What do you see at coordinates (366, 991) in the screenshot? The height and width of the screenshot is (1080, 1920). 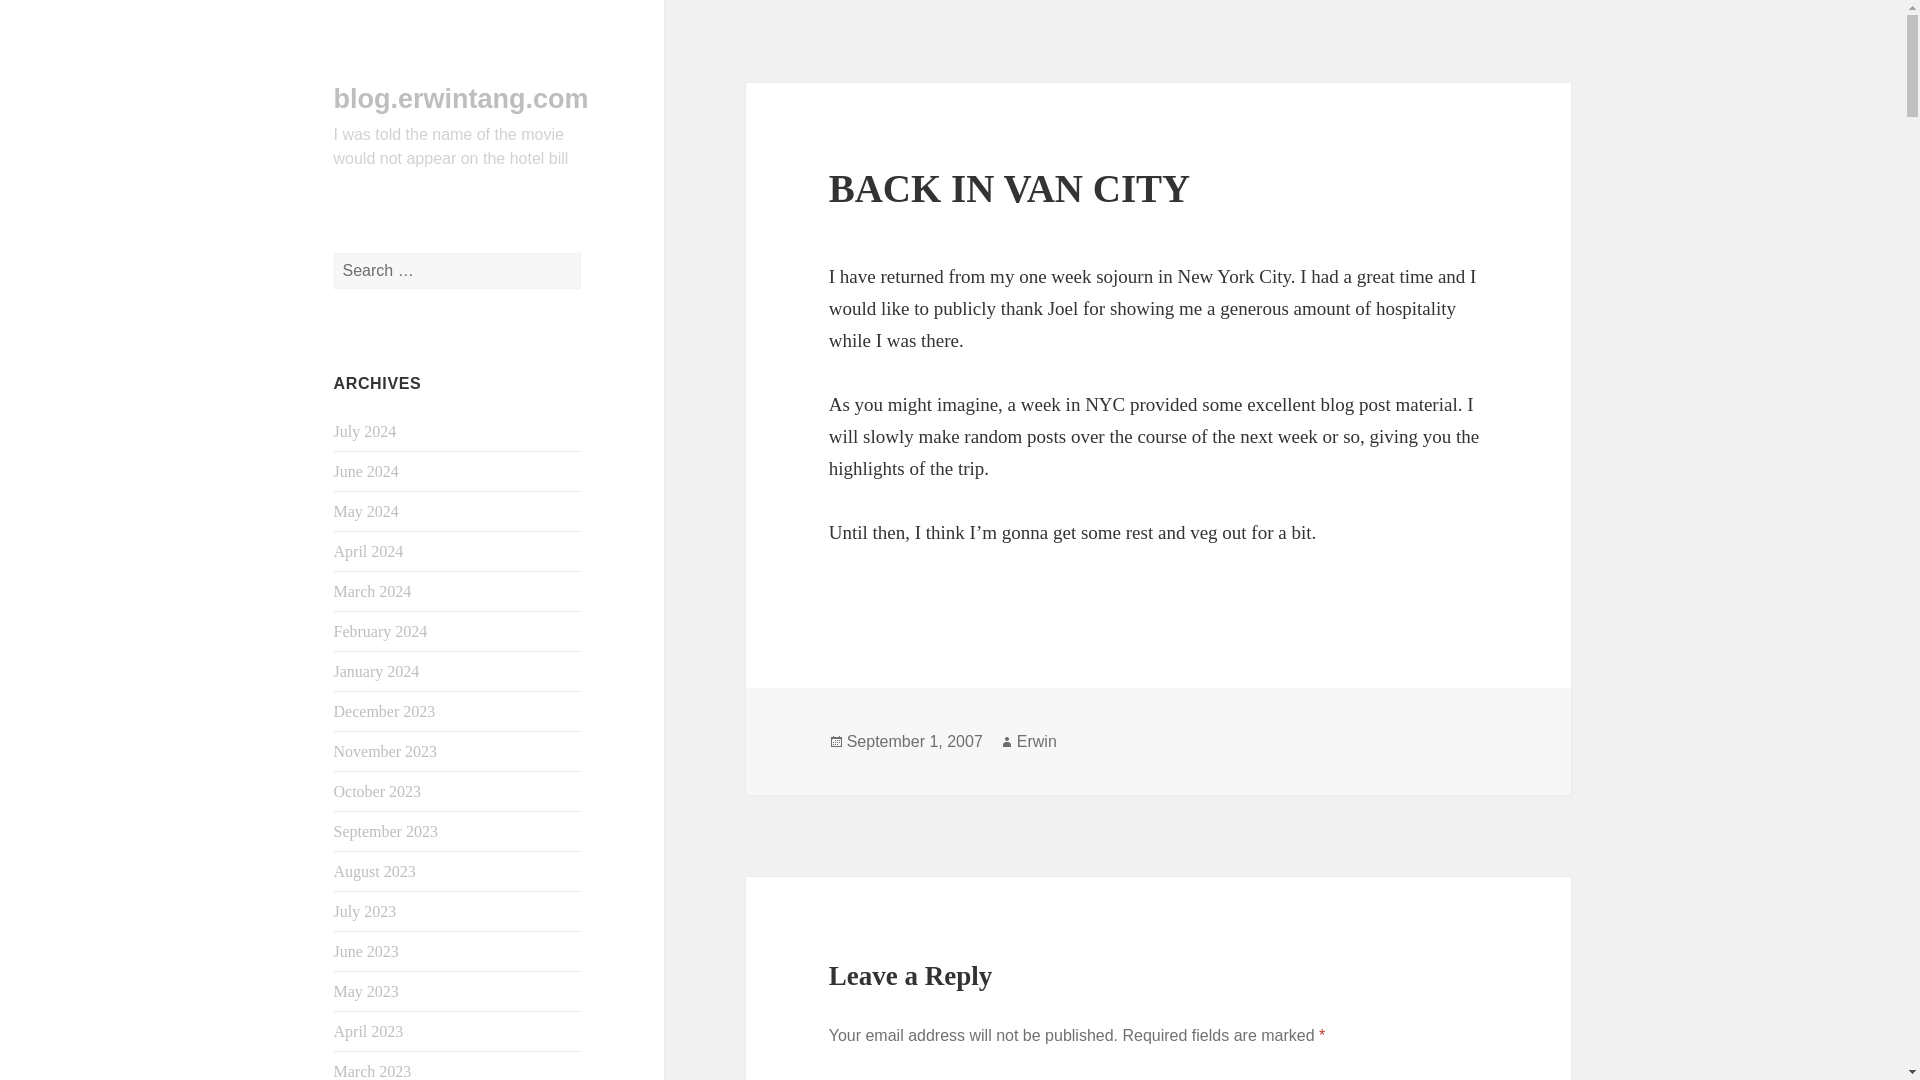 I see `May 2023` at bounding box center [366, 991].